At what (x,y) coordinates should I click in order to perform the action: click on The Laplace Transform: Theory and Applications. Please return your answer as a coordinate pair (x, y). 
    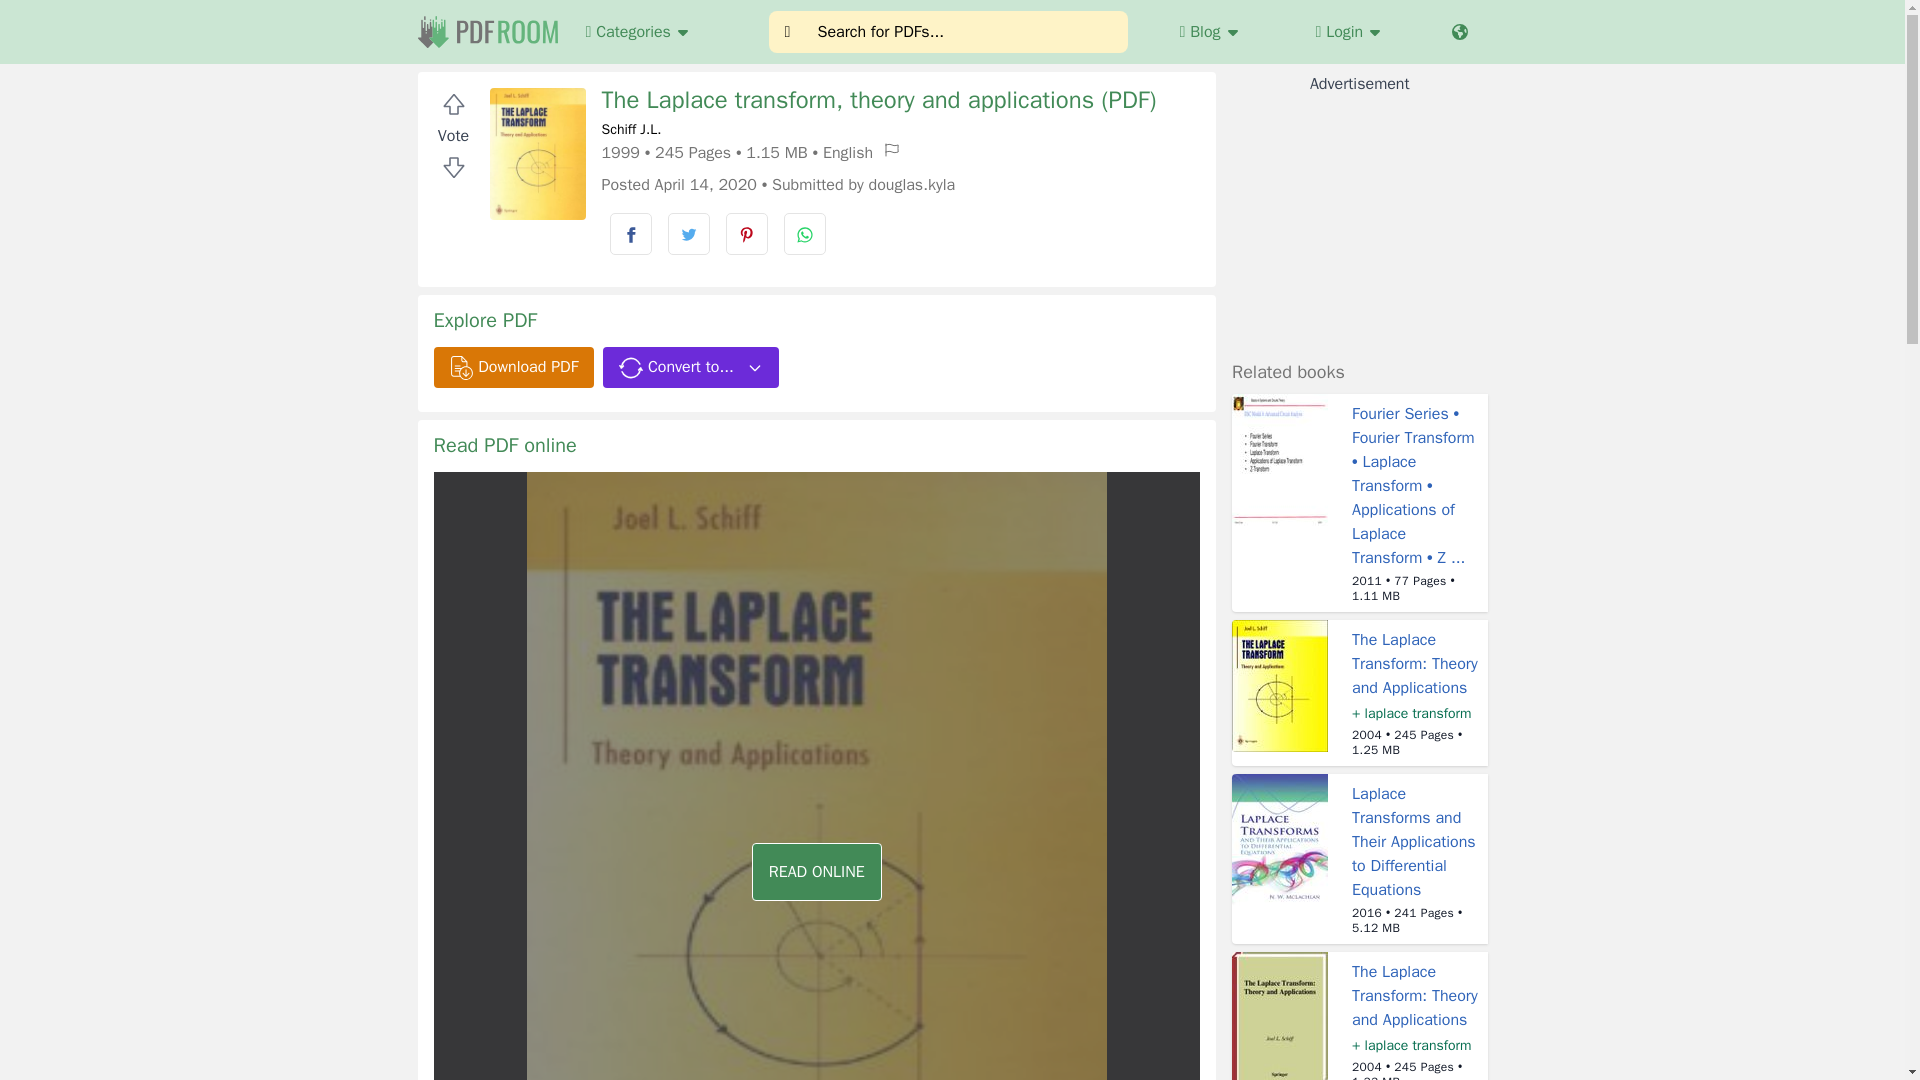
    Looking at the image, I should click on (1414, 996).